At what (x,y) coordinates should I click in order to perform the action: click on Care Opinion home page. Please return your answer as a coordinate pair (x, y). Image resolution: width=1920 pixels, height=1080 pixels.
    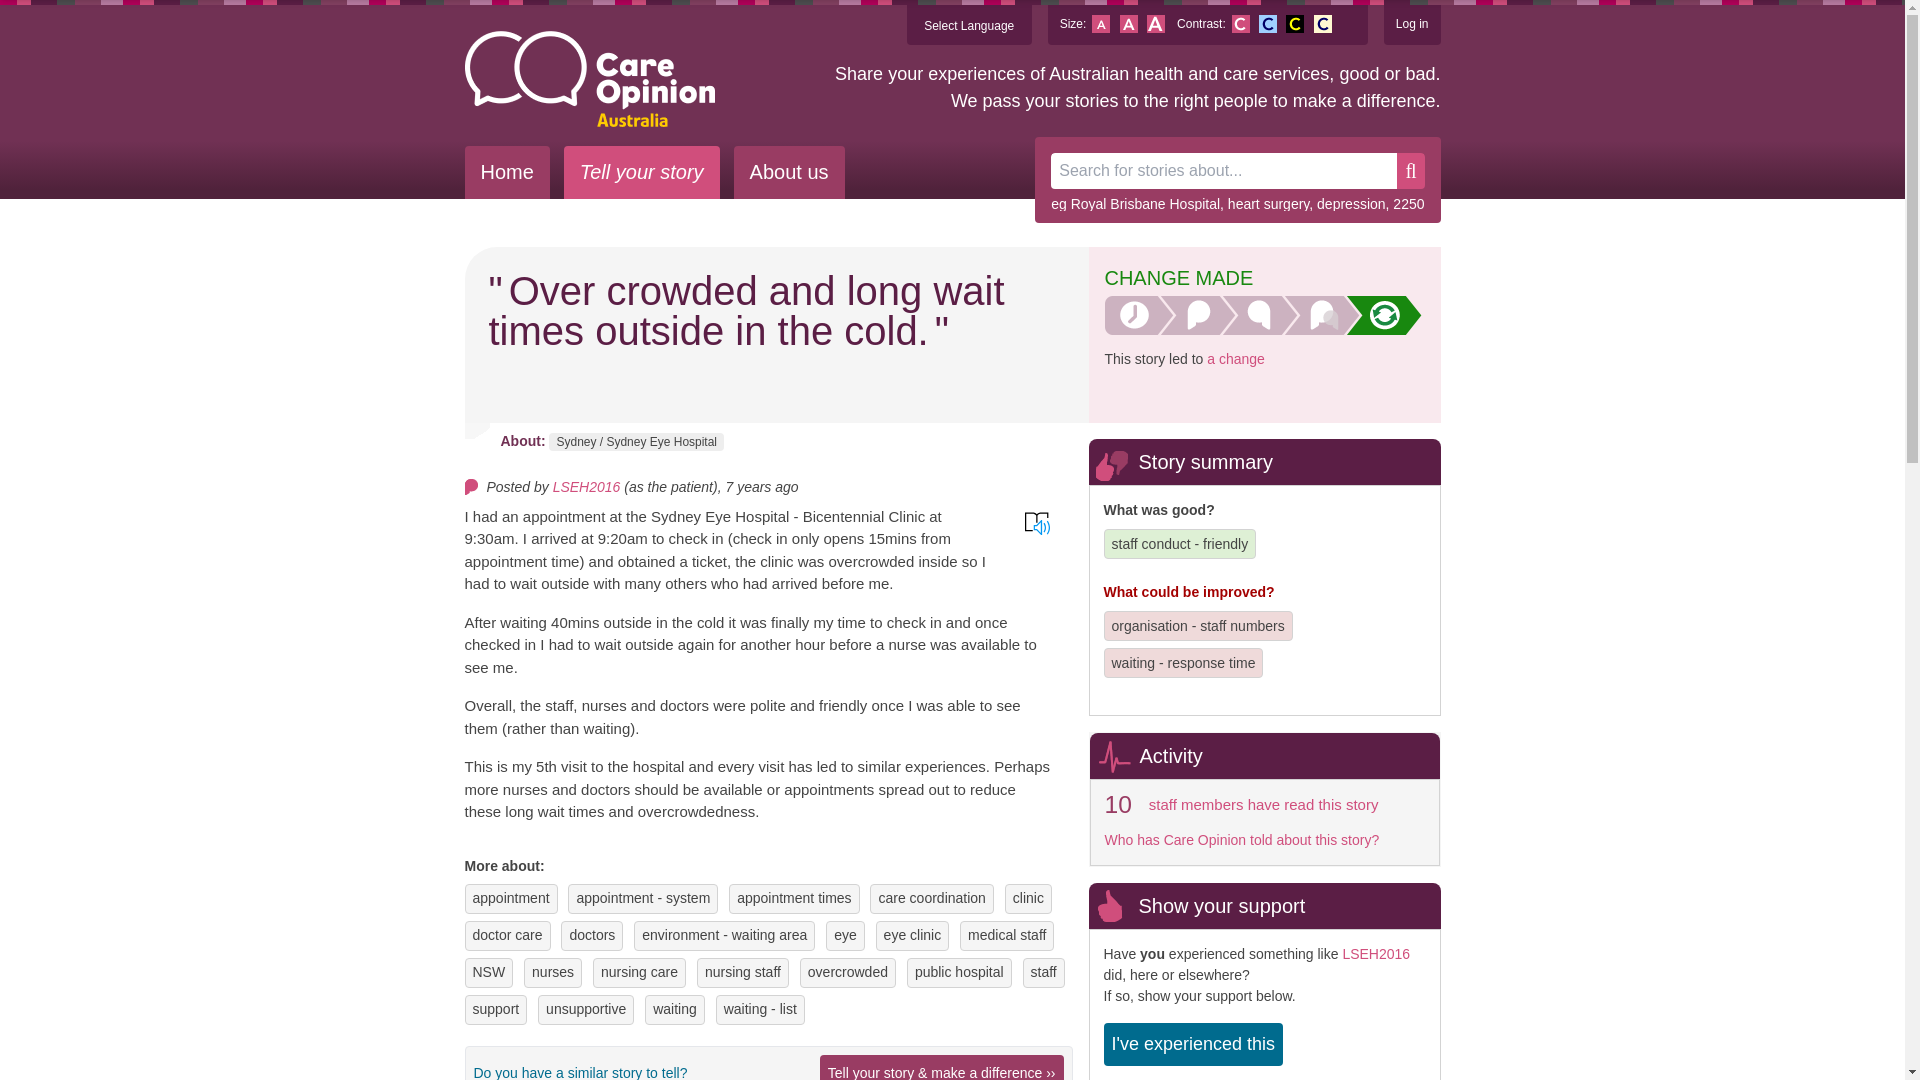
    Looking at the image, I should click on (589, 79).